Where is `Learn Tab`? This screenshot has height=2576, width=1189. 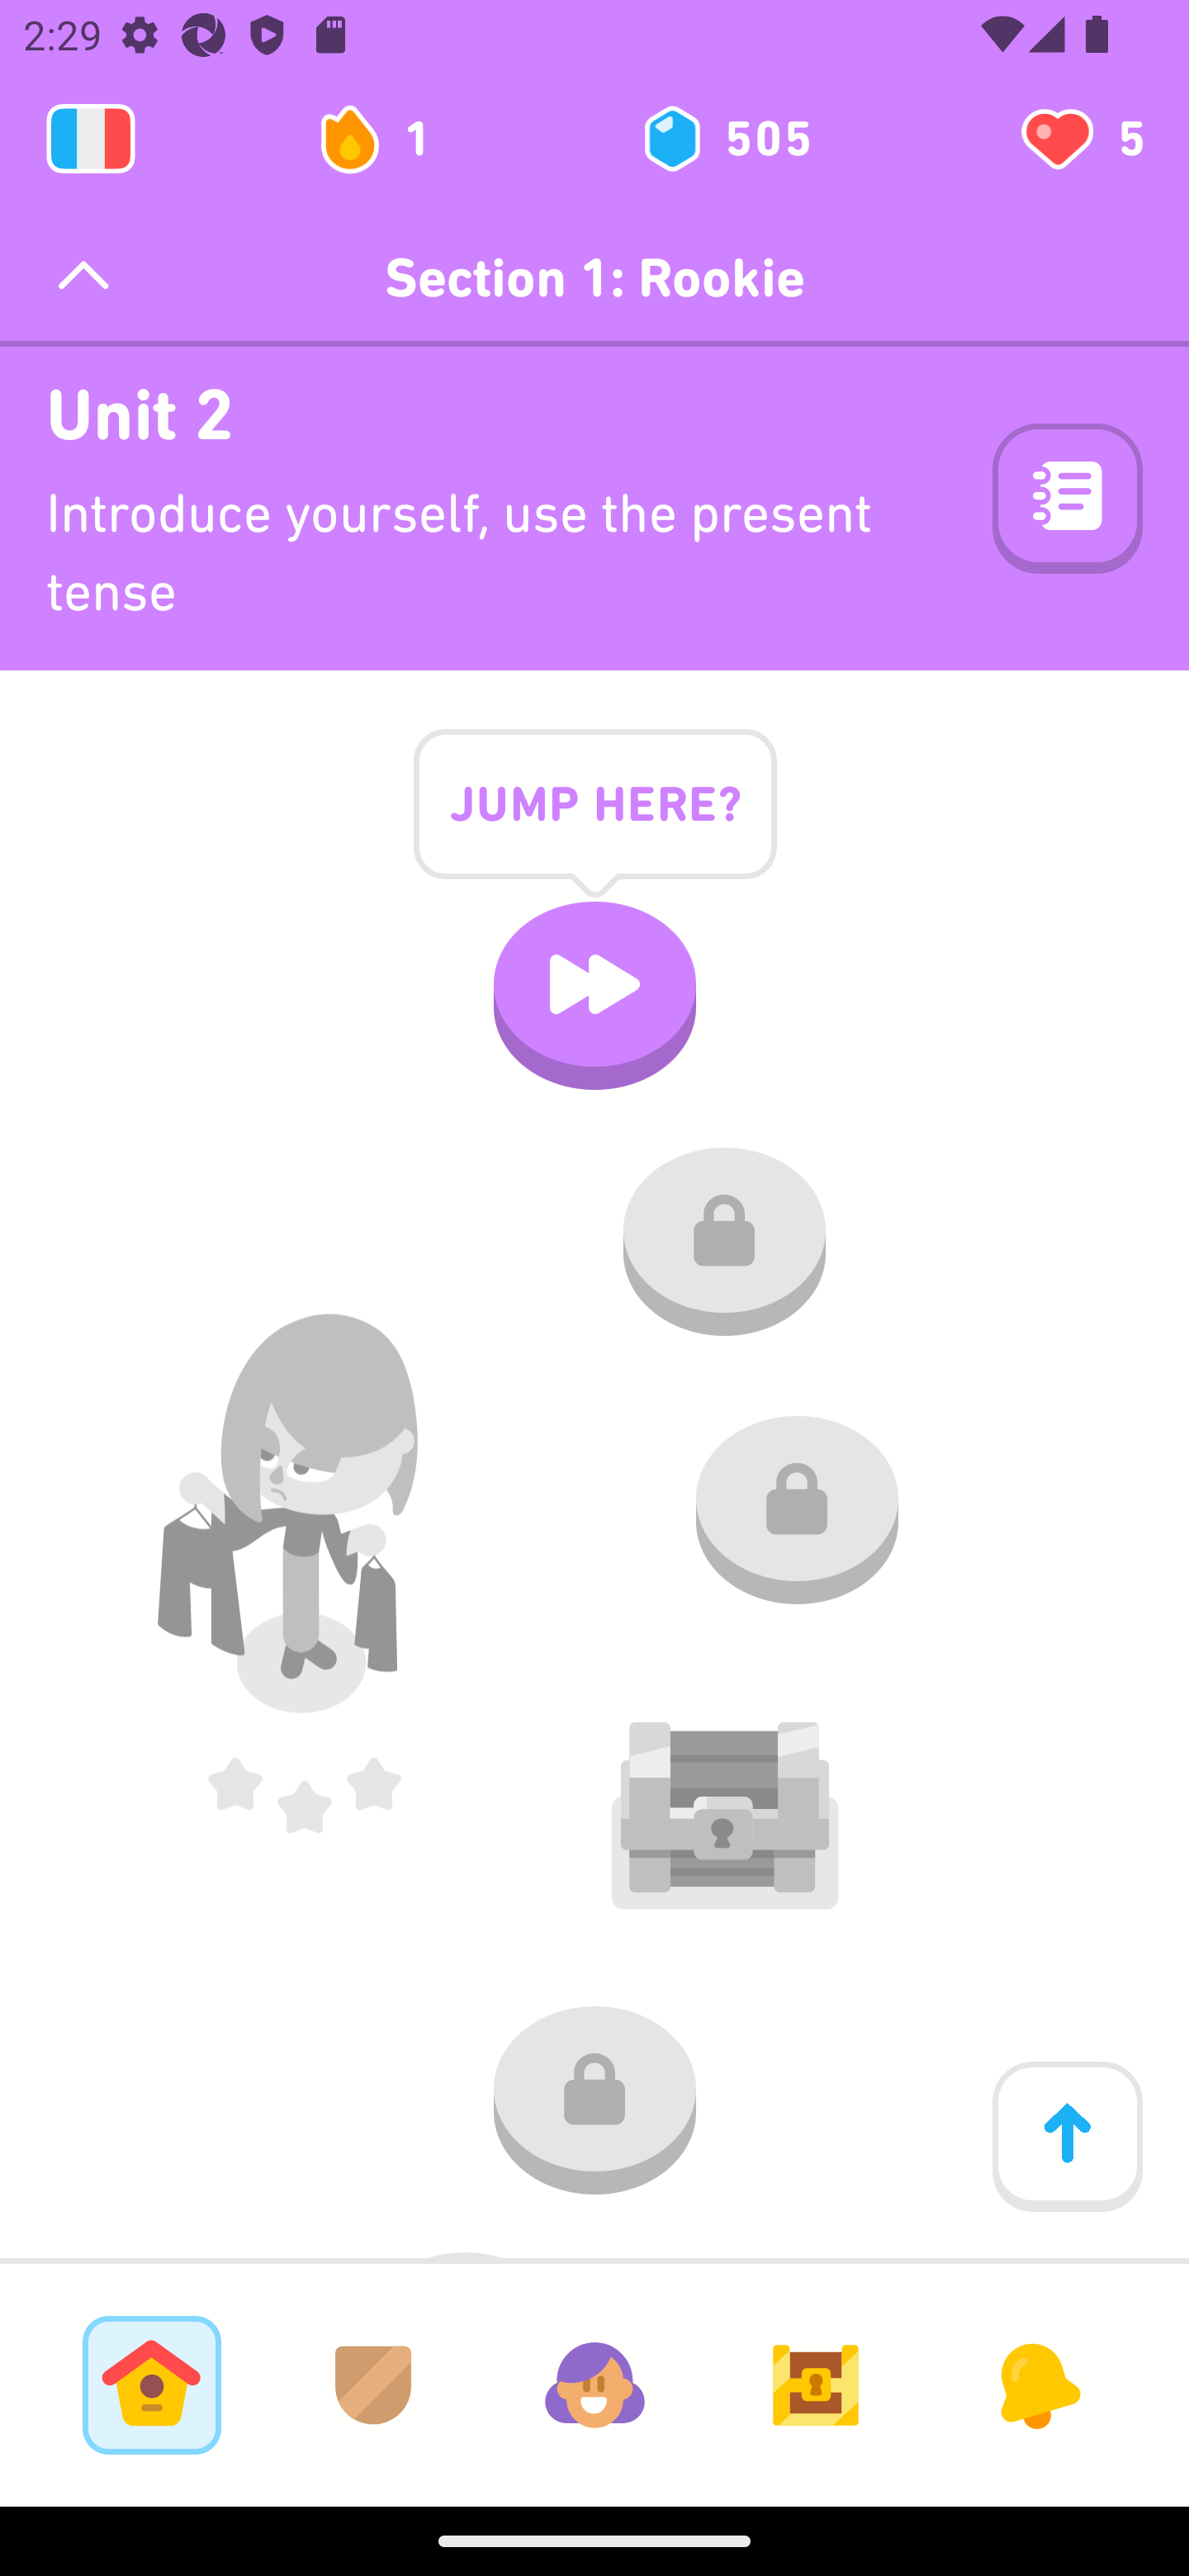 Learn Tab is located at coordinates (151, 2384).